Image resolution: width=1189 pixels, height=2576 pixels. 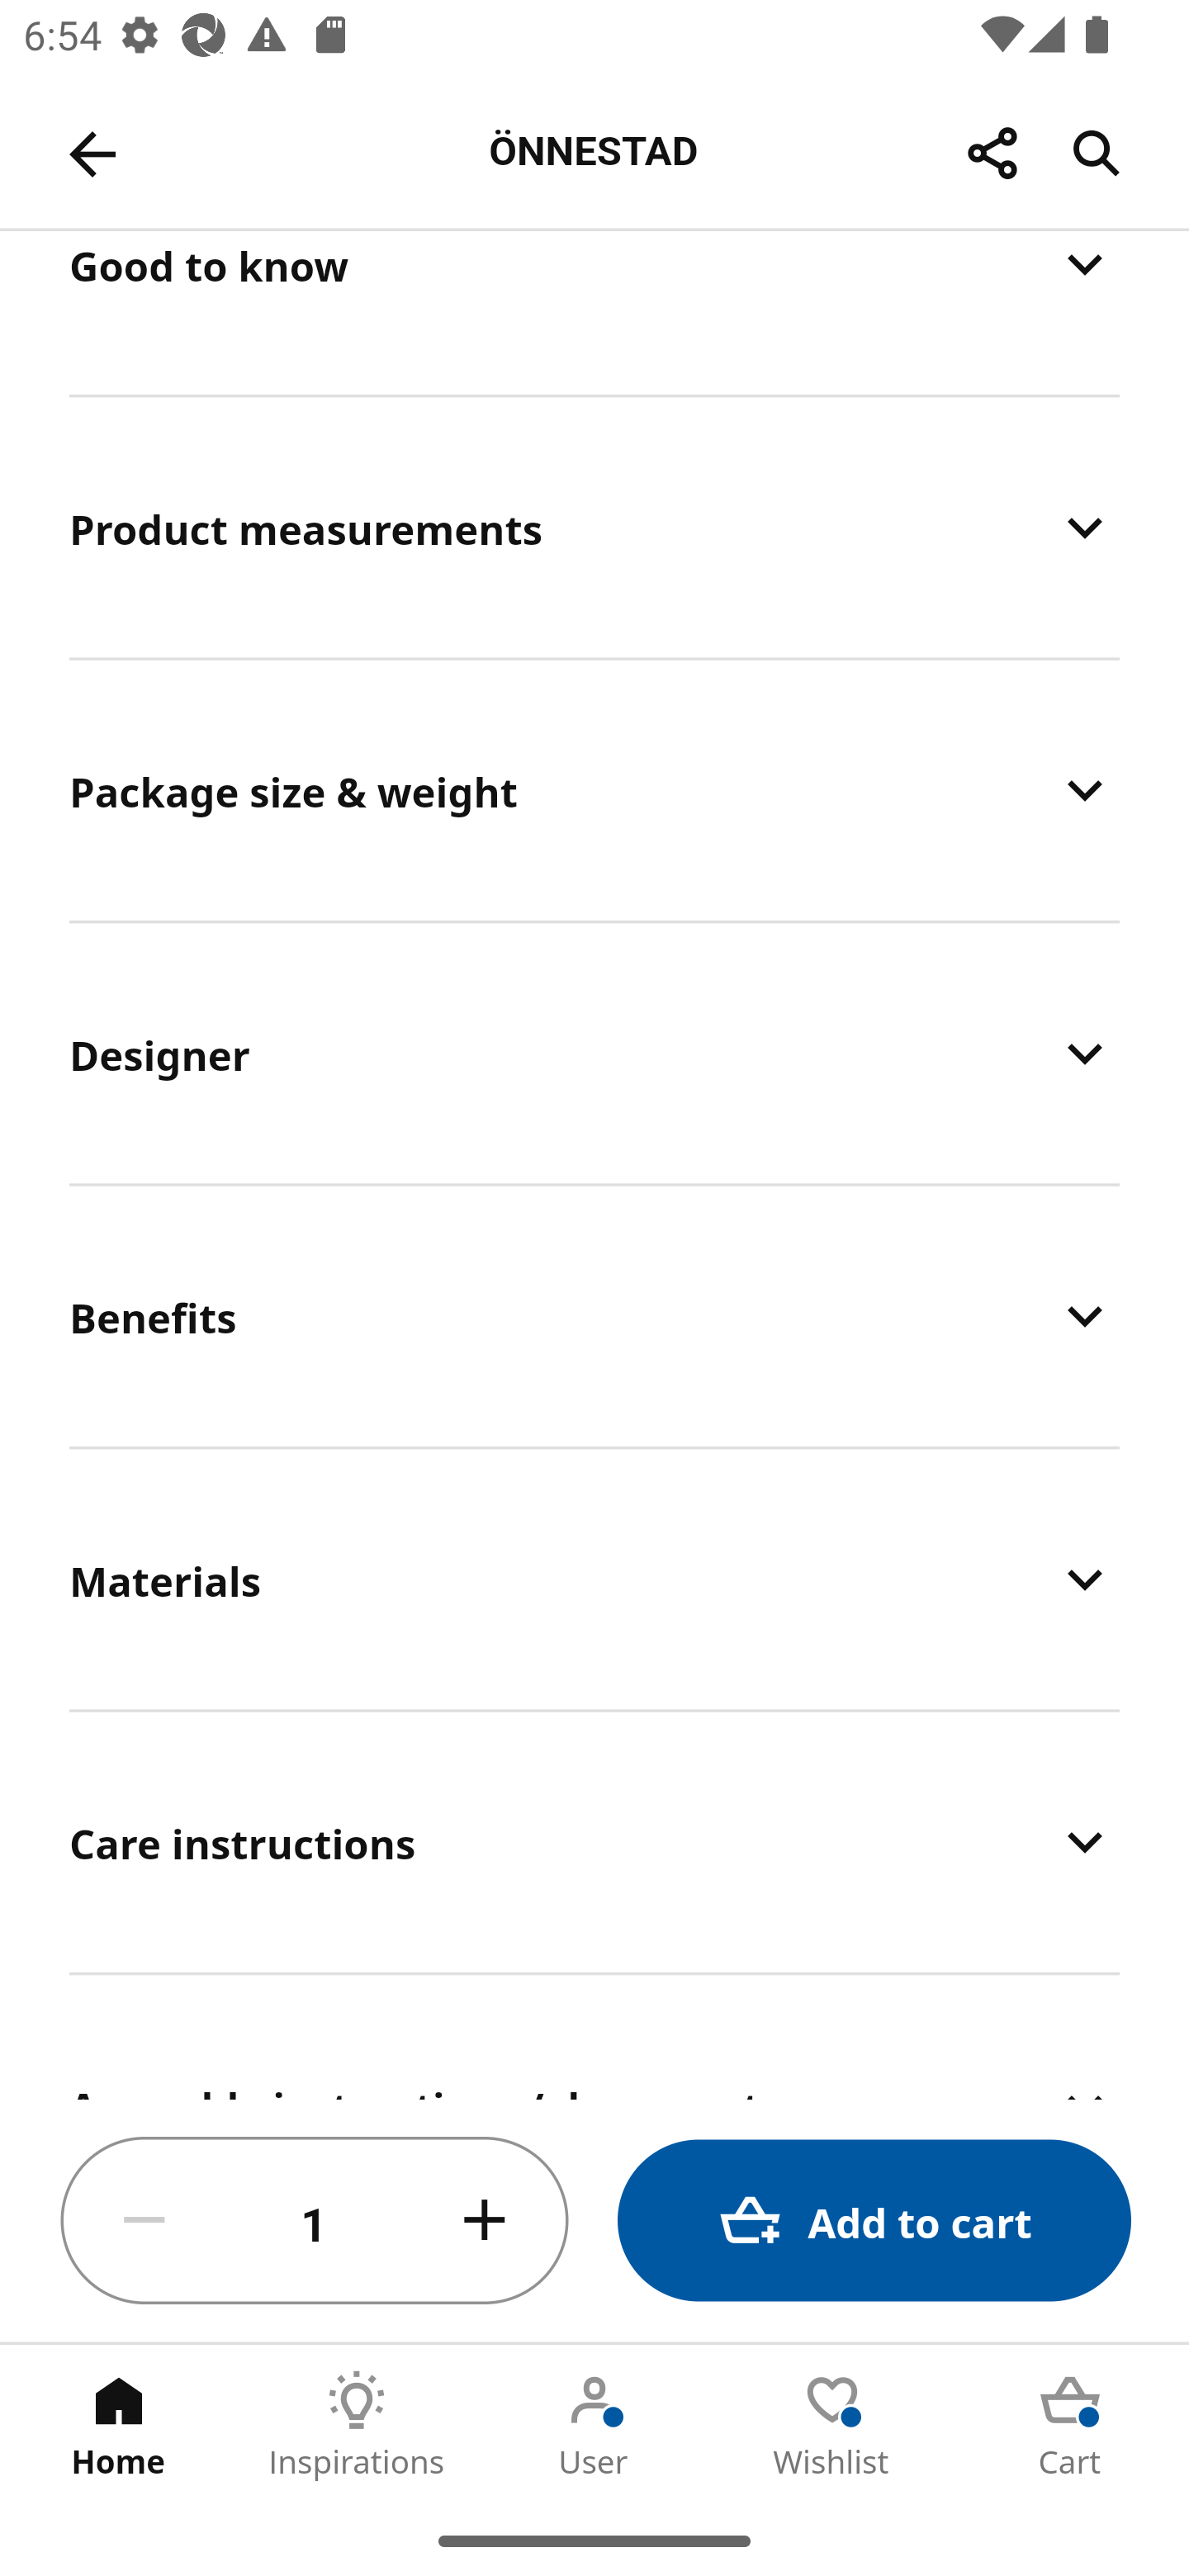 I want to click on Inspirations
Tab 2 of 5, so click(x=357, y=2425).